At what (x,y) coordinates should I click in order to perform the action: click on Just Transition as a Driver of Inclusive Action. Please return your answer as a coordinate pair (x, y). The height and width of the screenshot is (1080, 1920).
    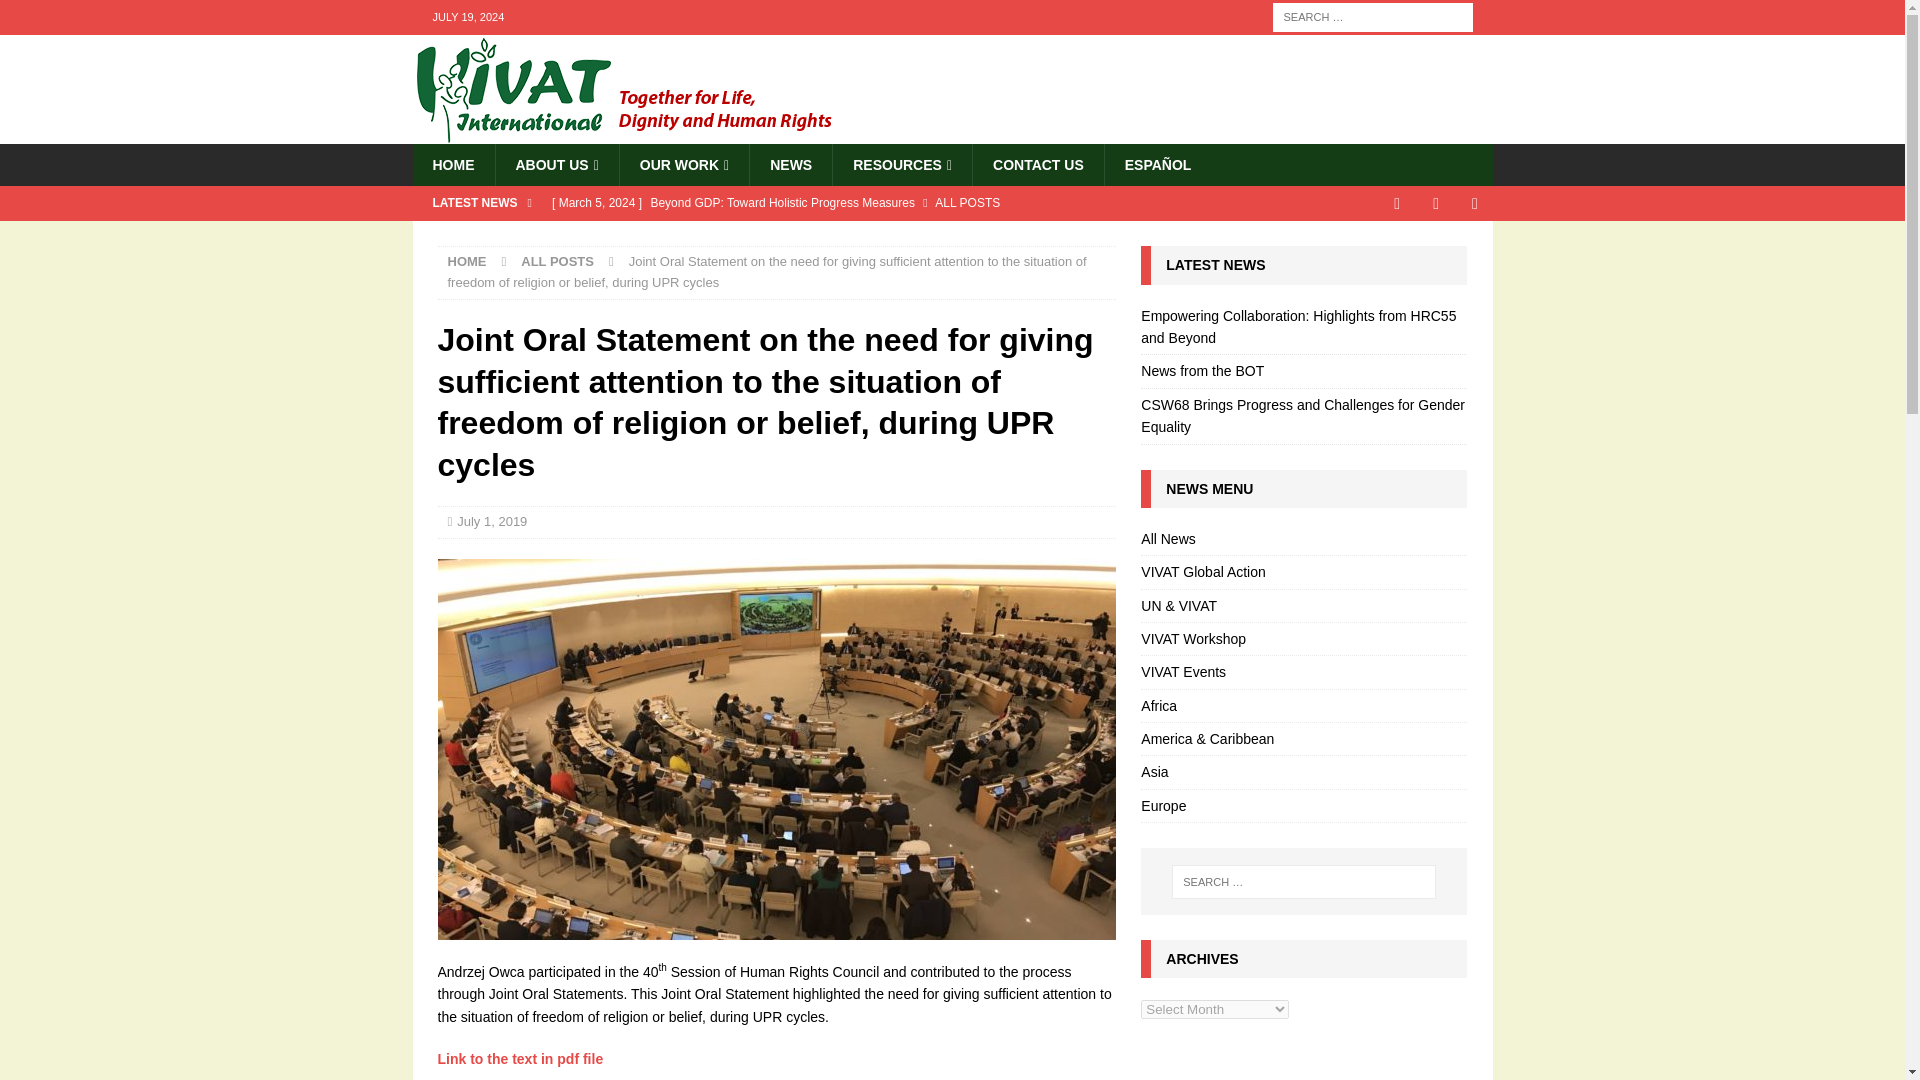
    Looking at the image, I should click on (827, 236).